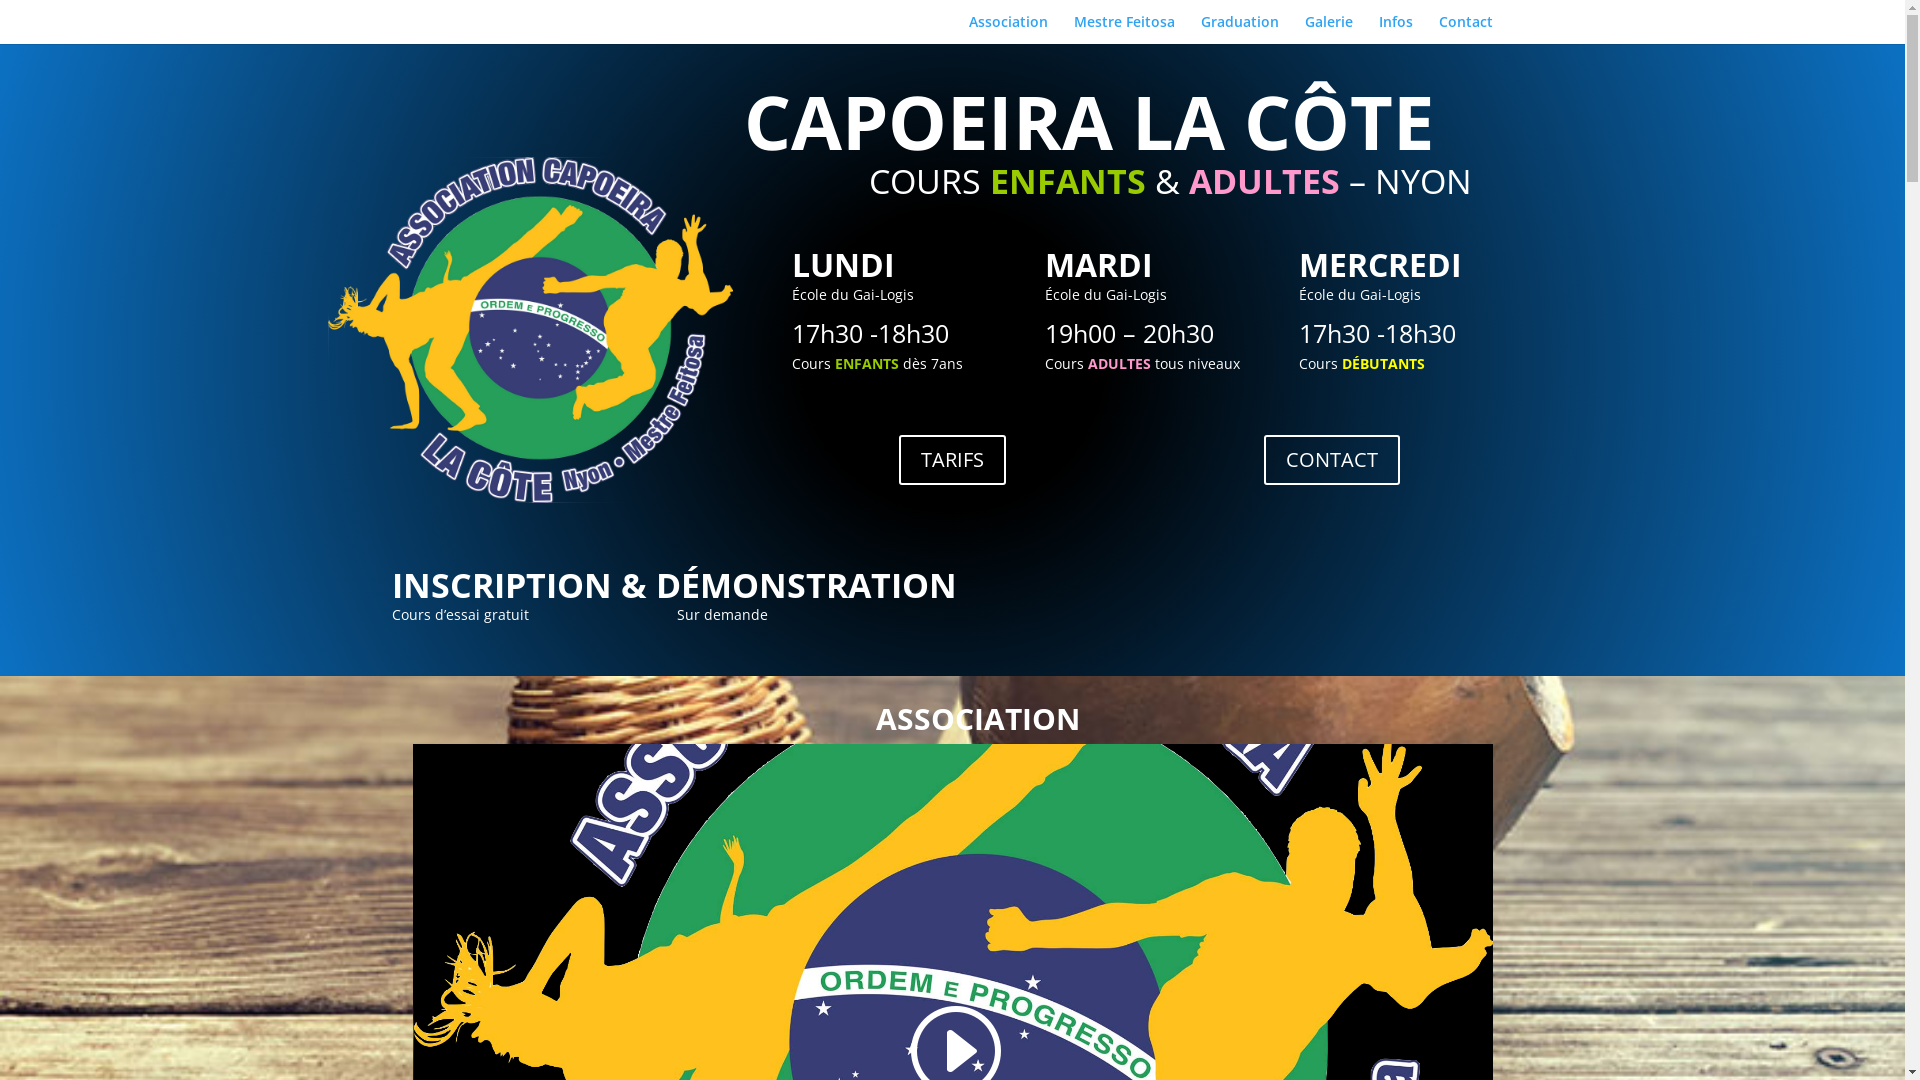 This screenshot has height=1080, width=1920. I want to click on Logo Facebook, so click(530, 330).